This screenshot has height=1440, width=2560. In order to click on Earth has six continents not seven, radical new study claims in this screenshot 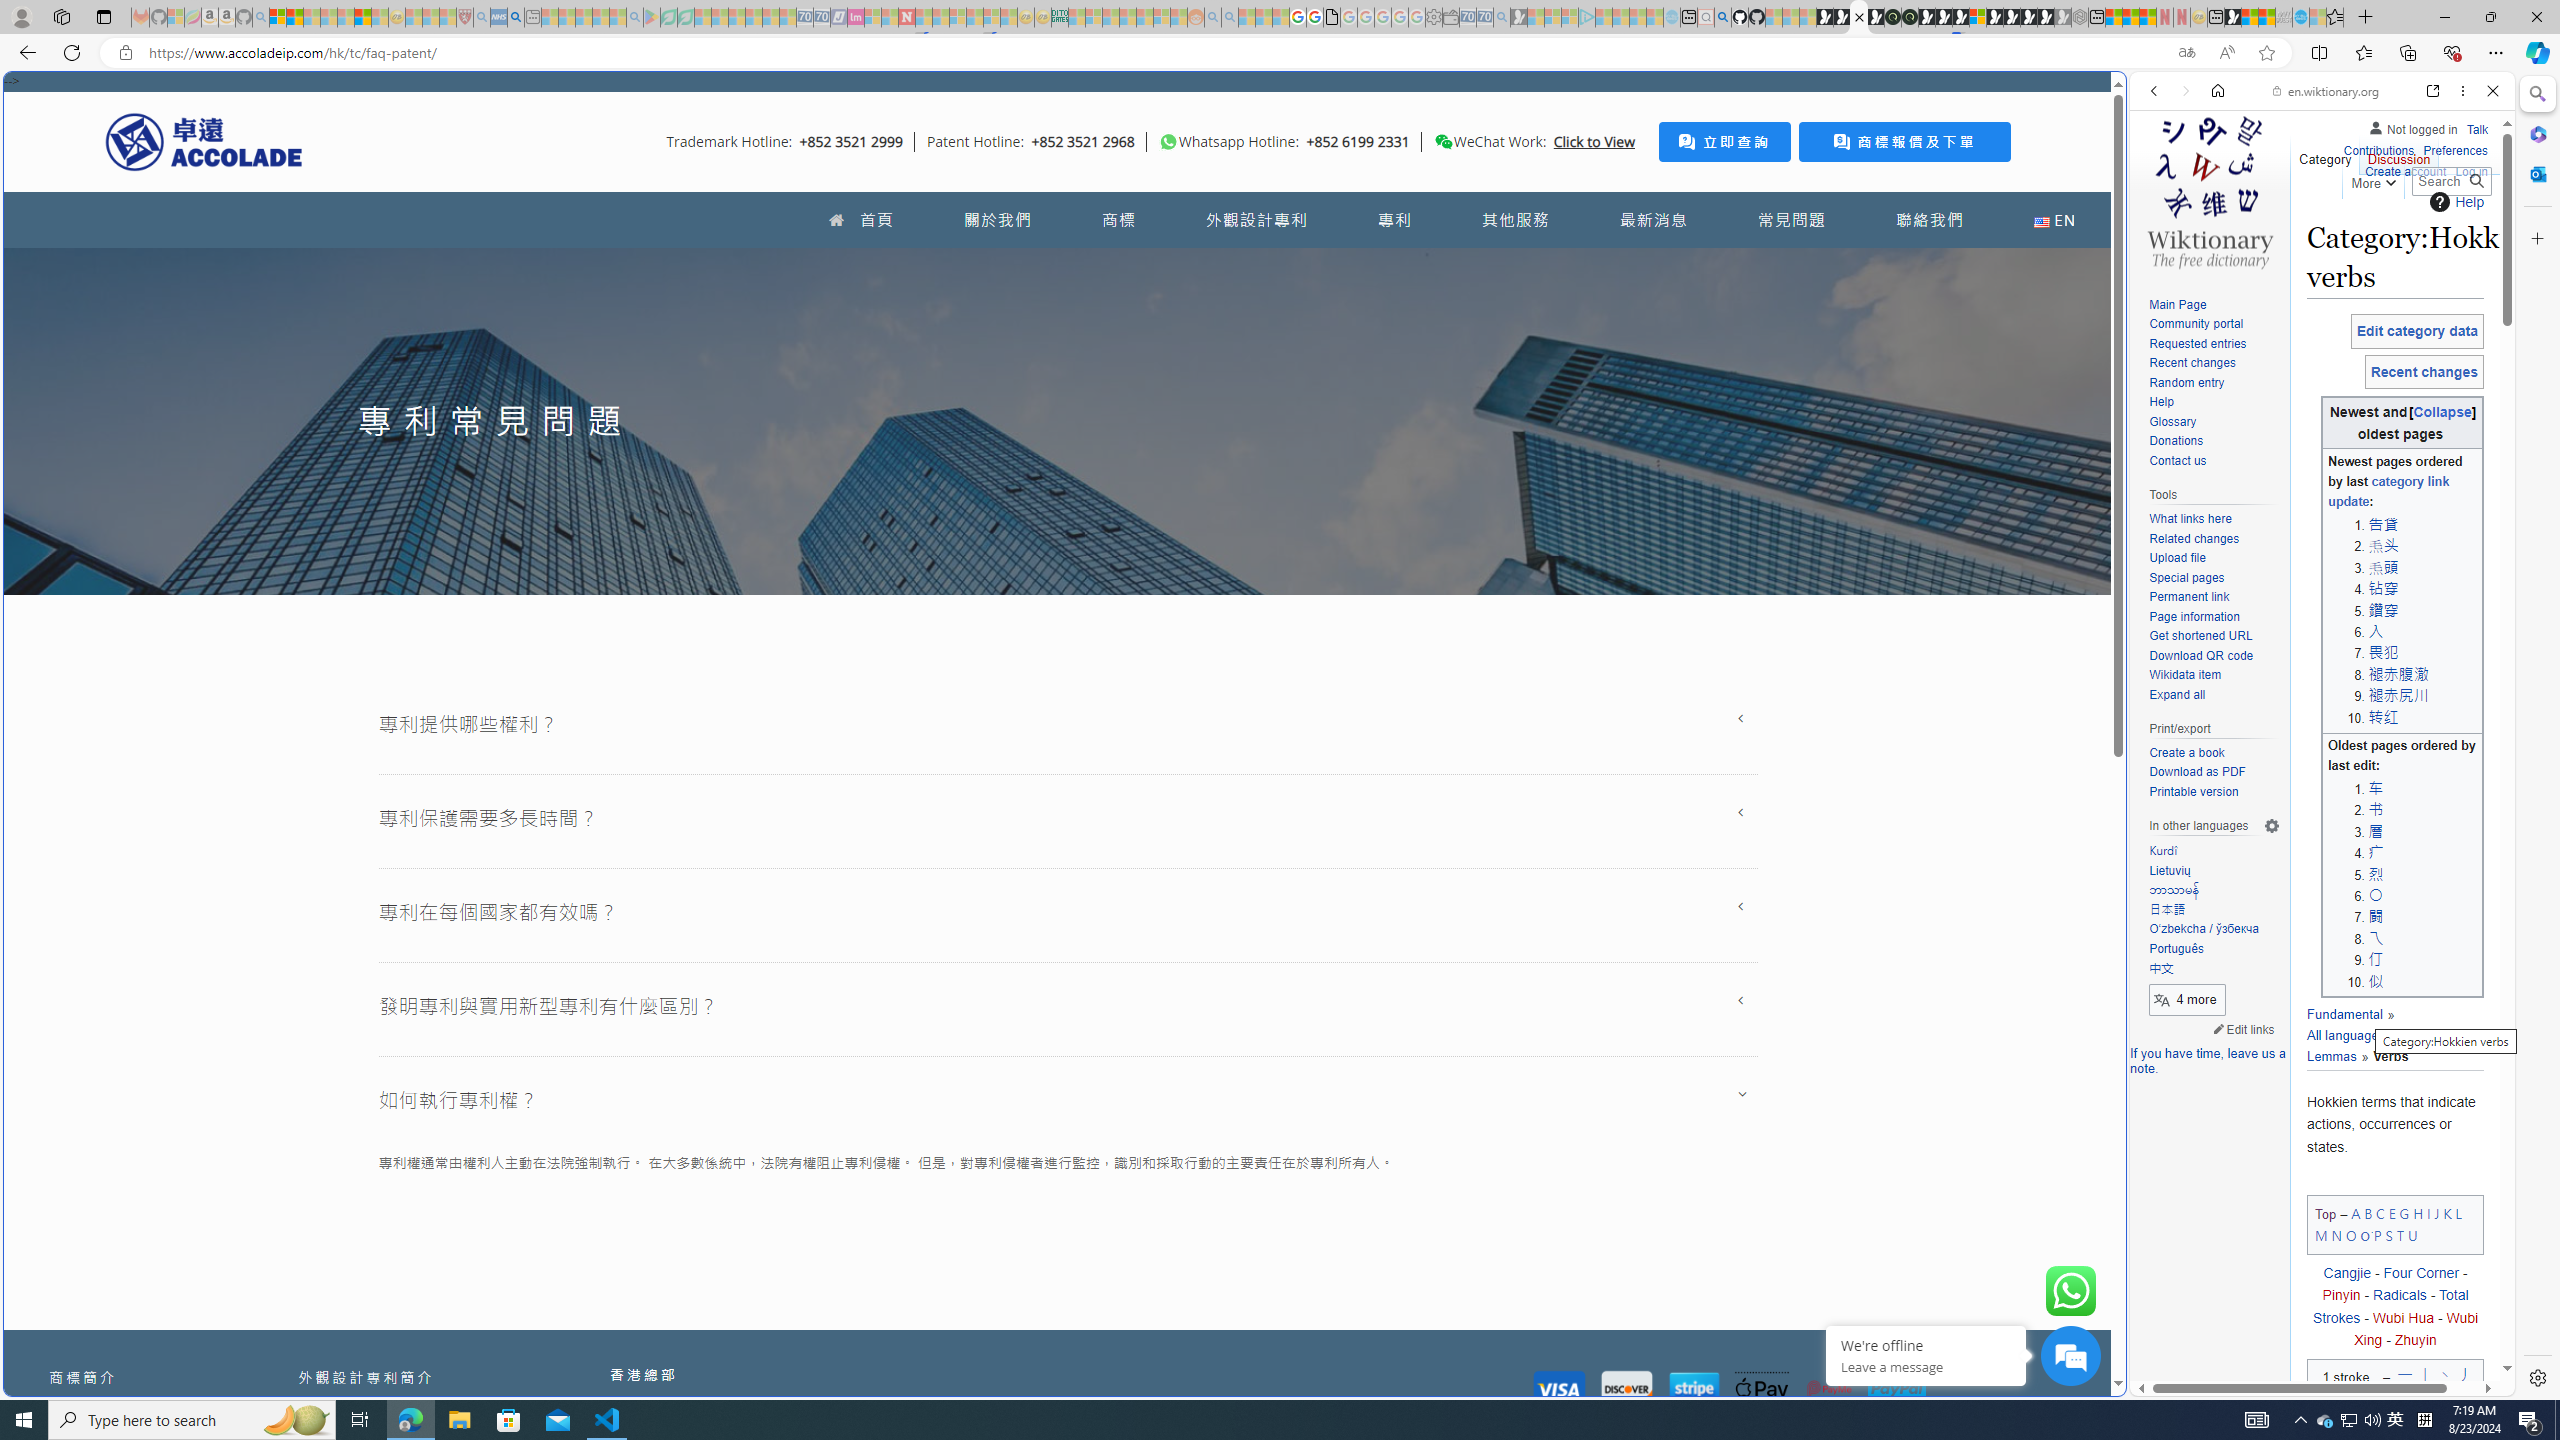, I will do `click(2266, 17)`.